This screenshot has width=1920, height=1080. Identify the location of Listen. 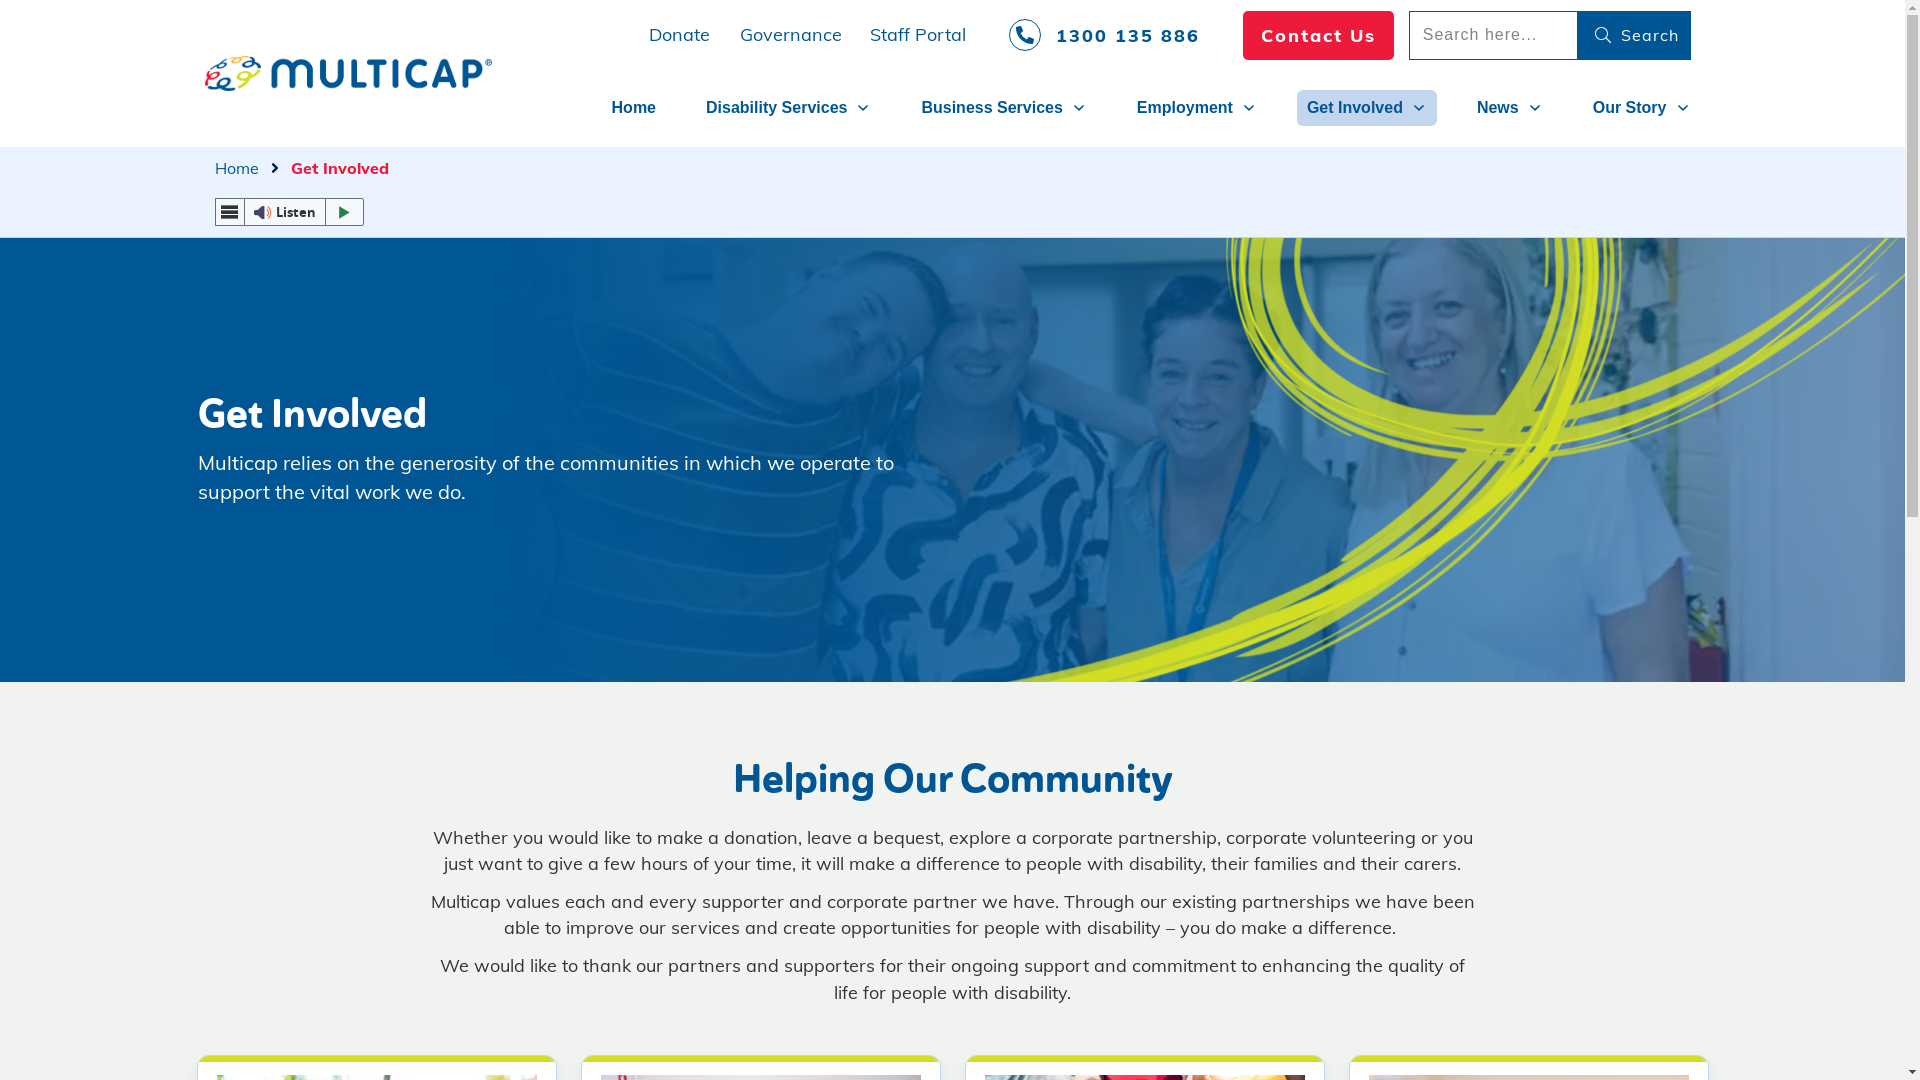
(289, 212).